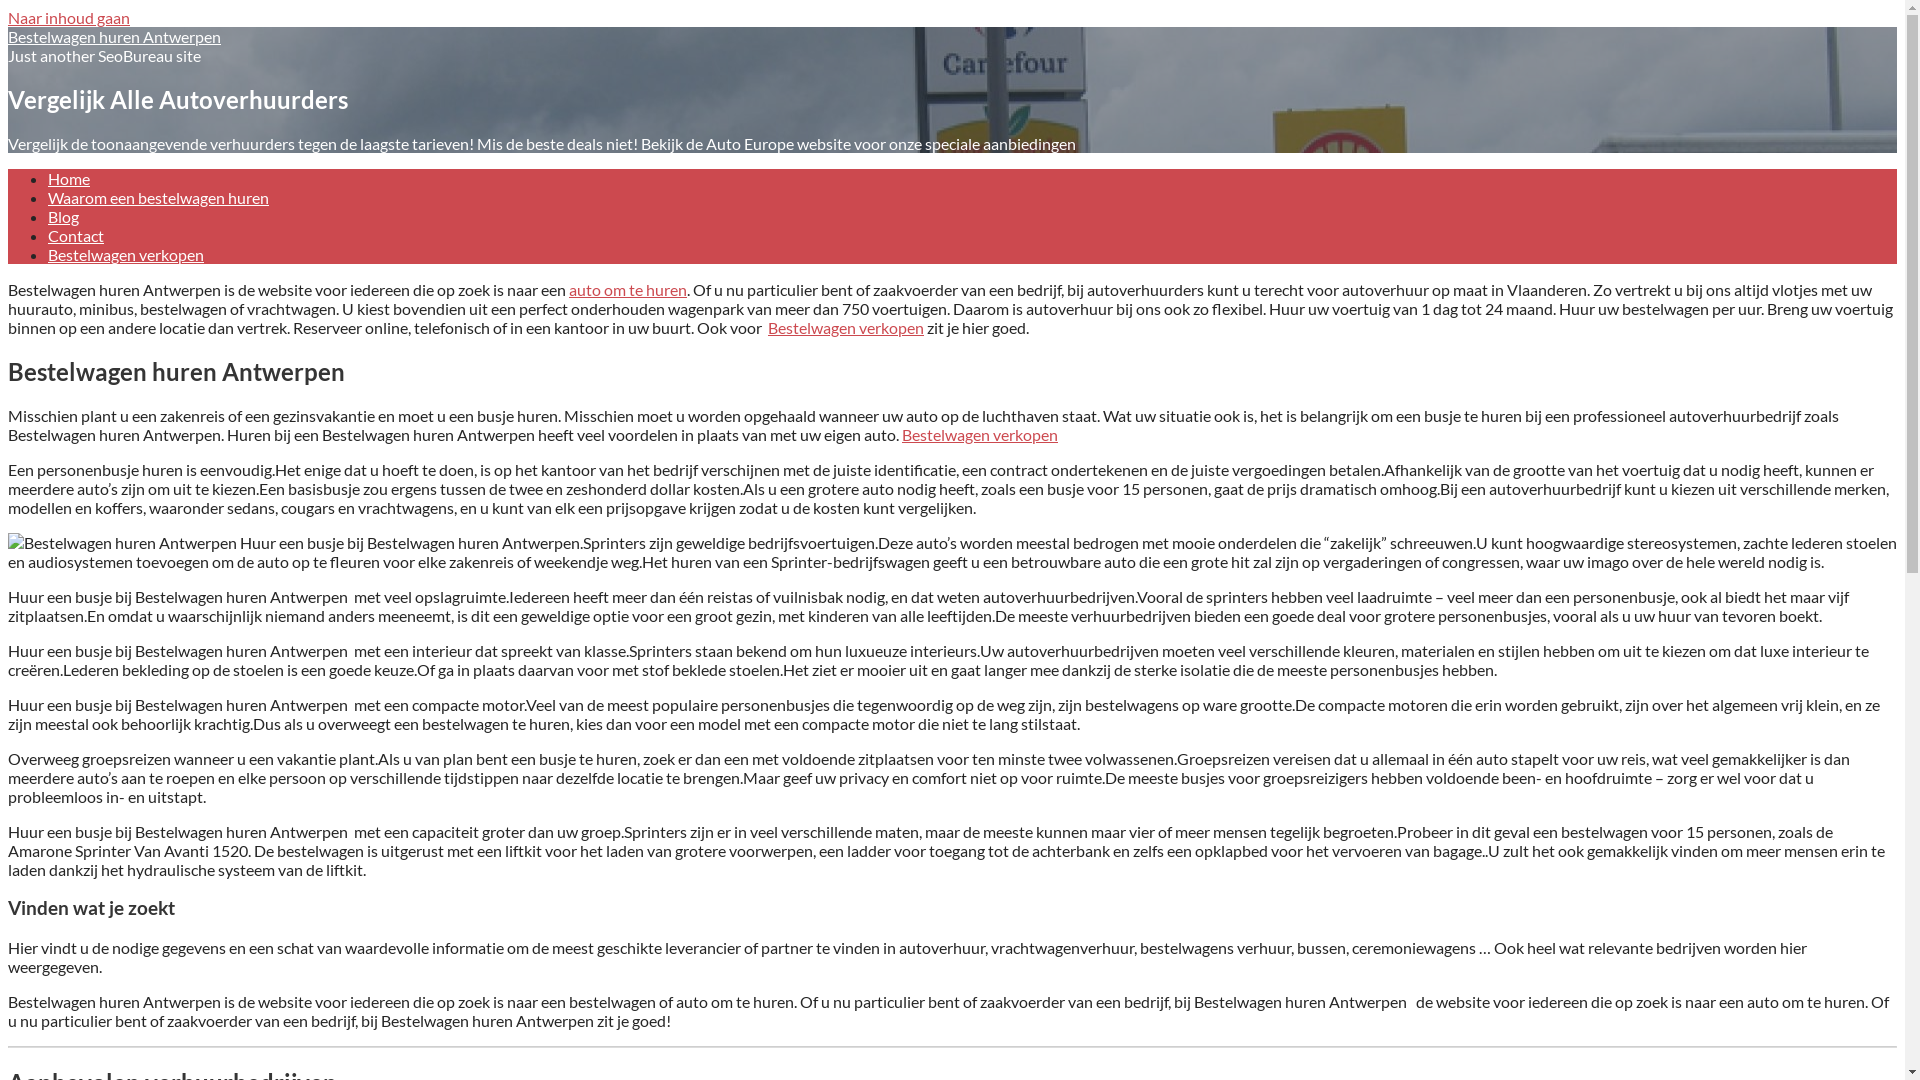 Image resolution: width=1920 pixels, height=1080 pixels. What do you see at coordinates (980, 434) in the screenshot?
I see `Bestelwagen verkopen` at bounding box center [980, 434].